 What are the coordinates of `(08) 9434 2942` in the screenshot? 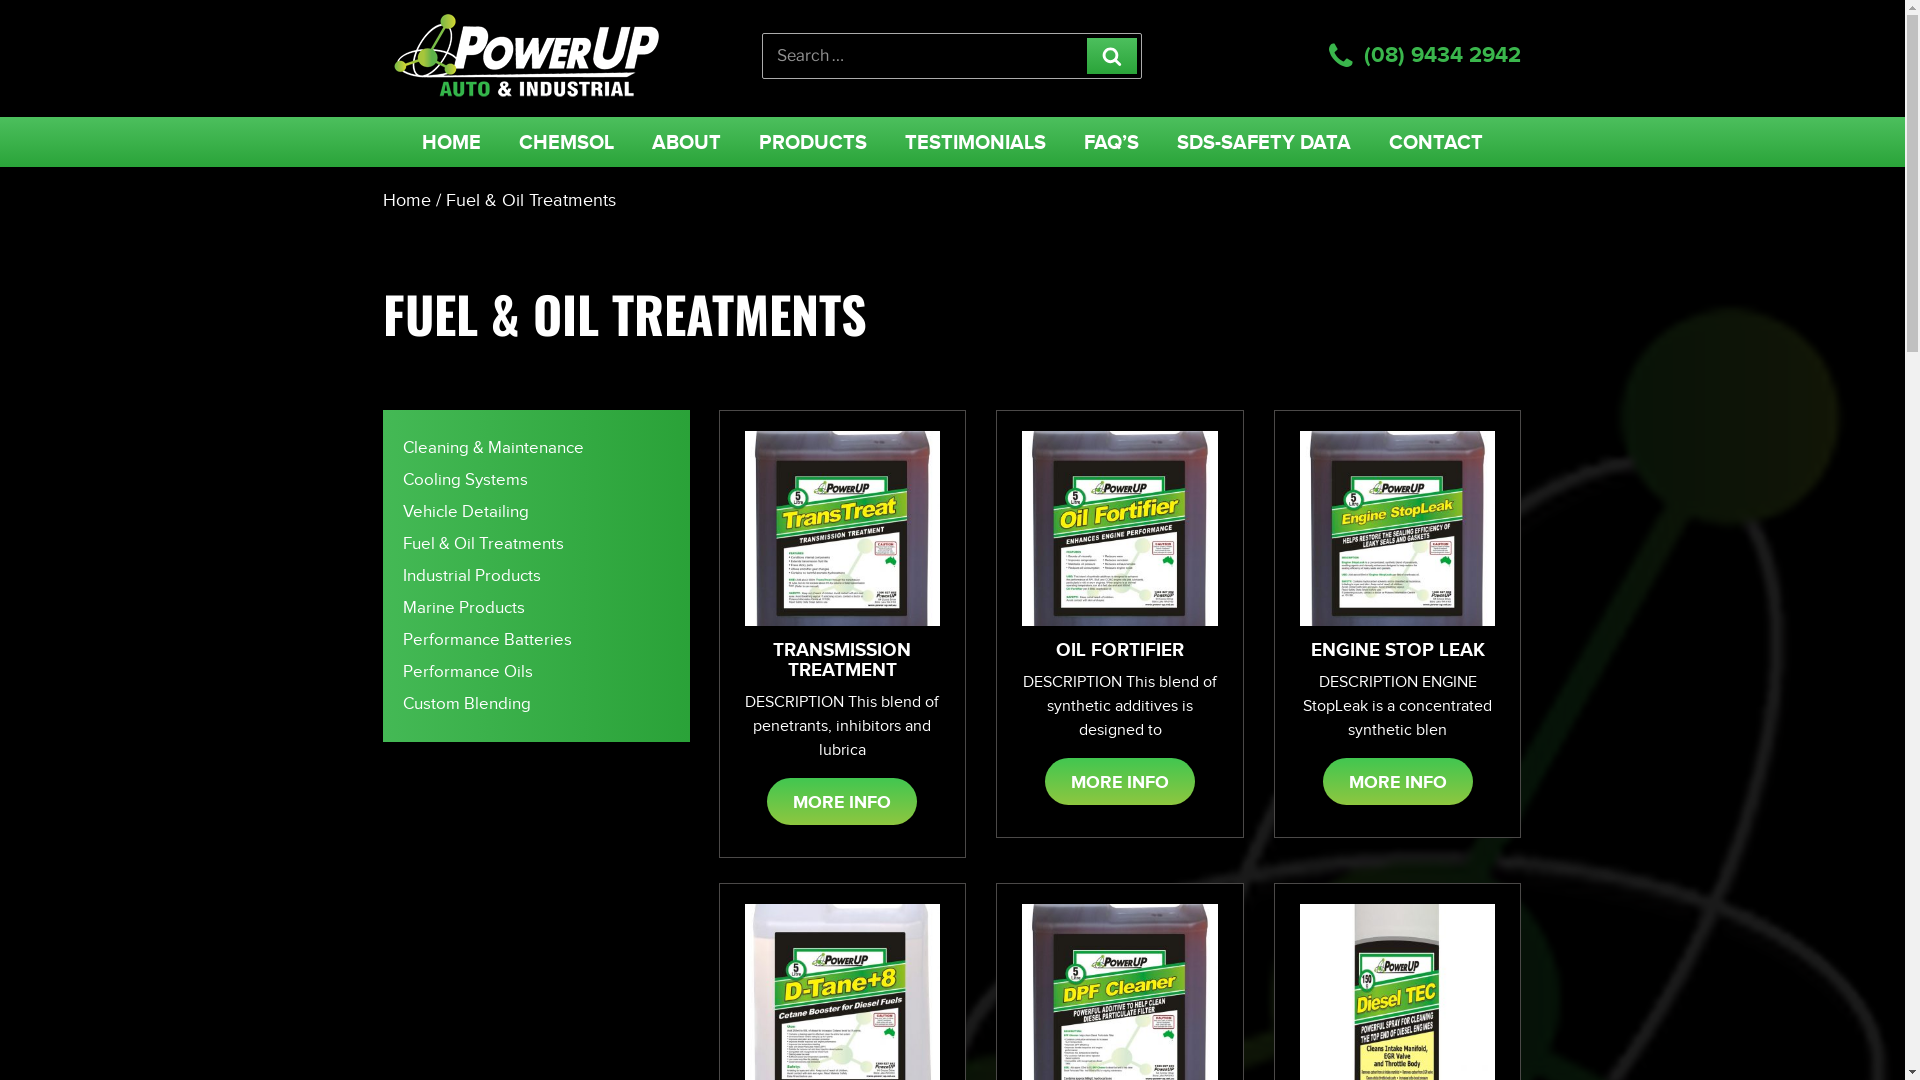 It's located at (1442, 56).